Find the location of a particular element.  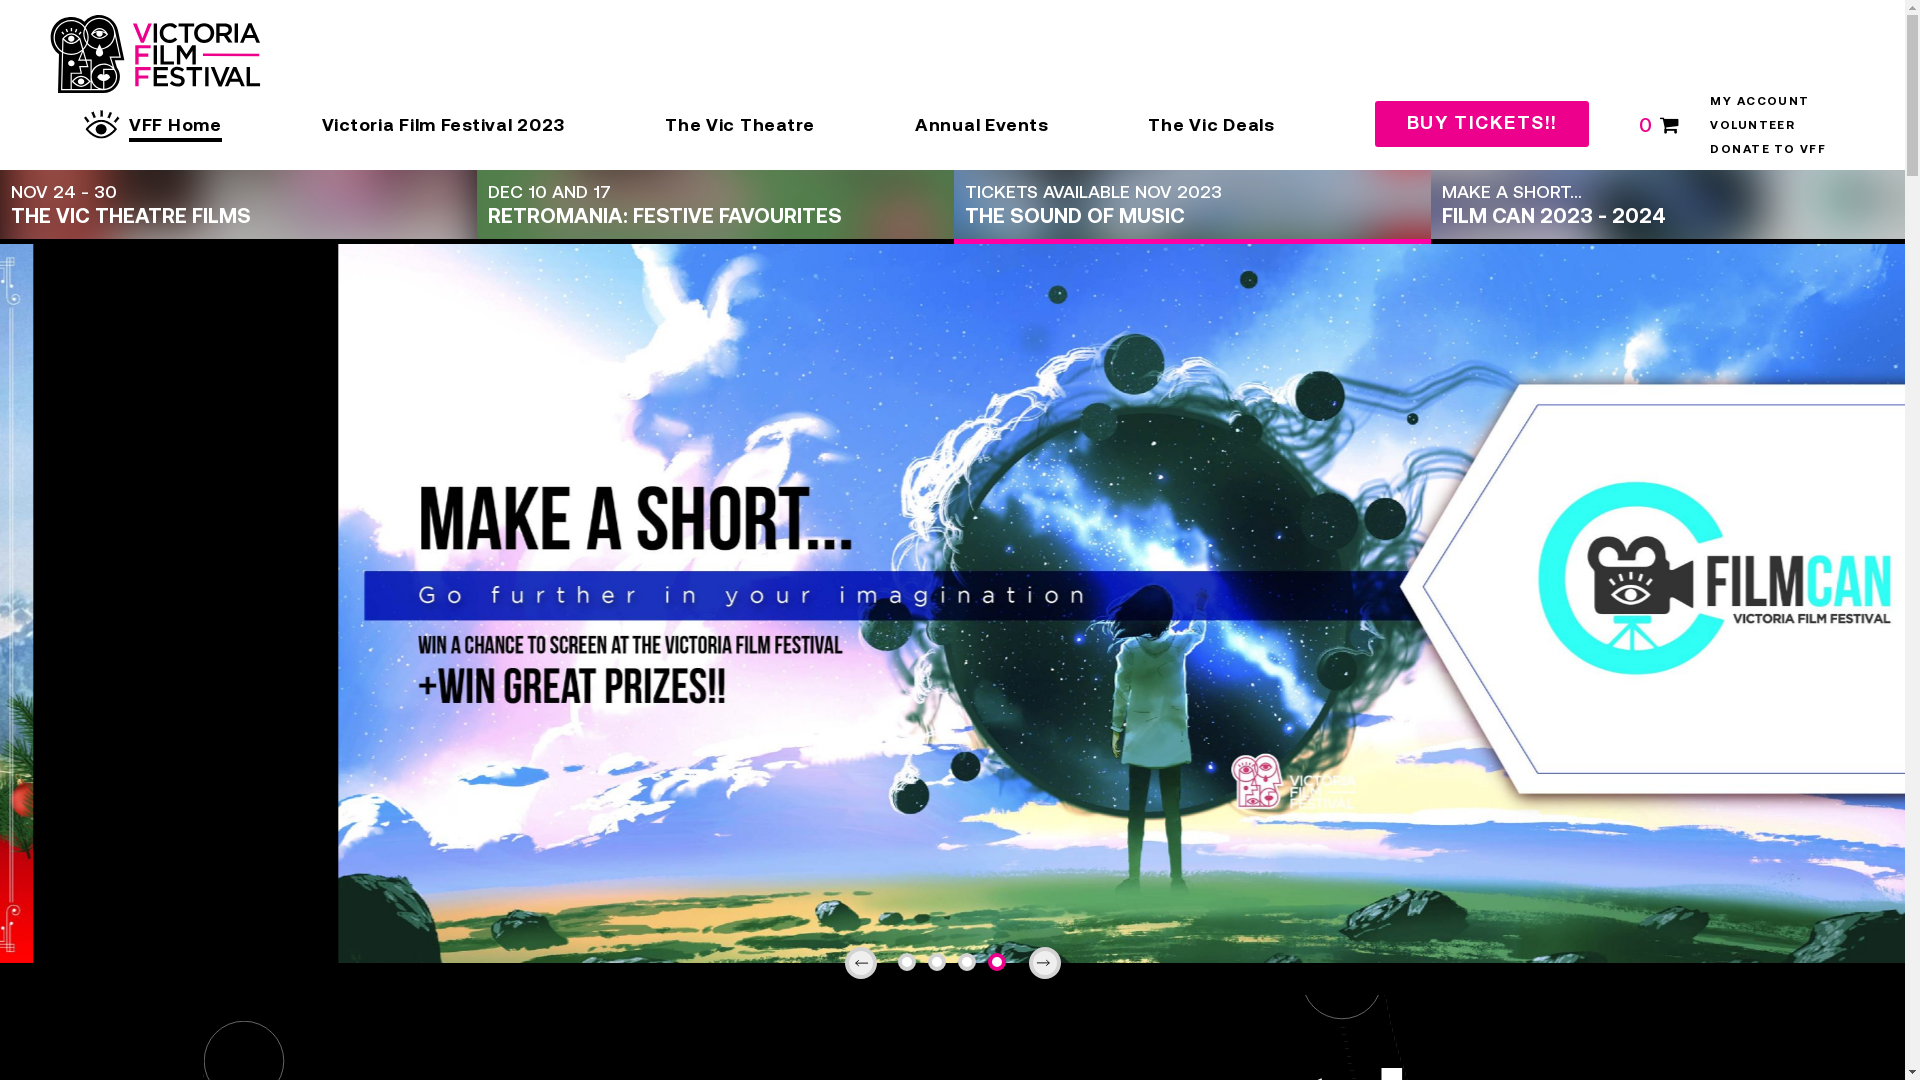

MY ACCOUNT is located at coordinates (1760, 100).